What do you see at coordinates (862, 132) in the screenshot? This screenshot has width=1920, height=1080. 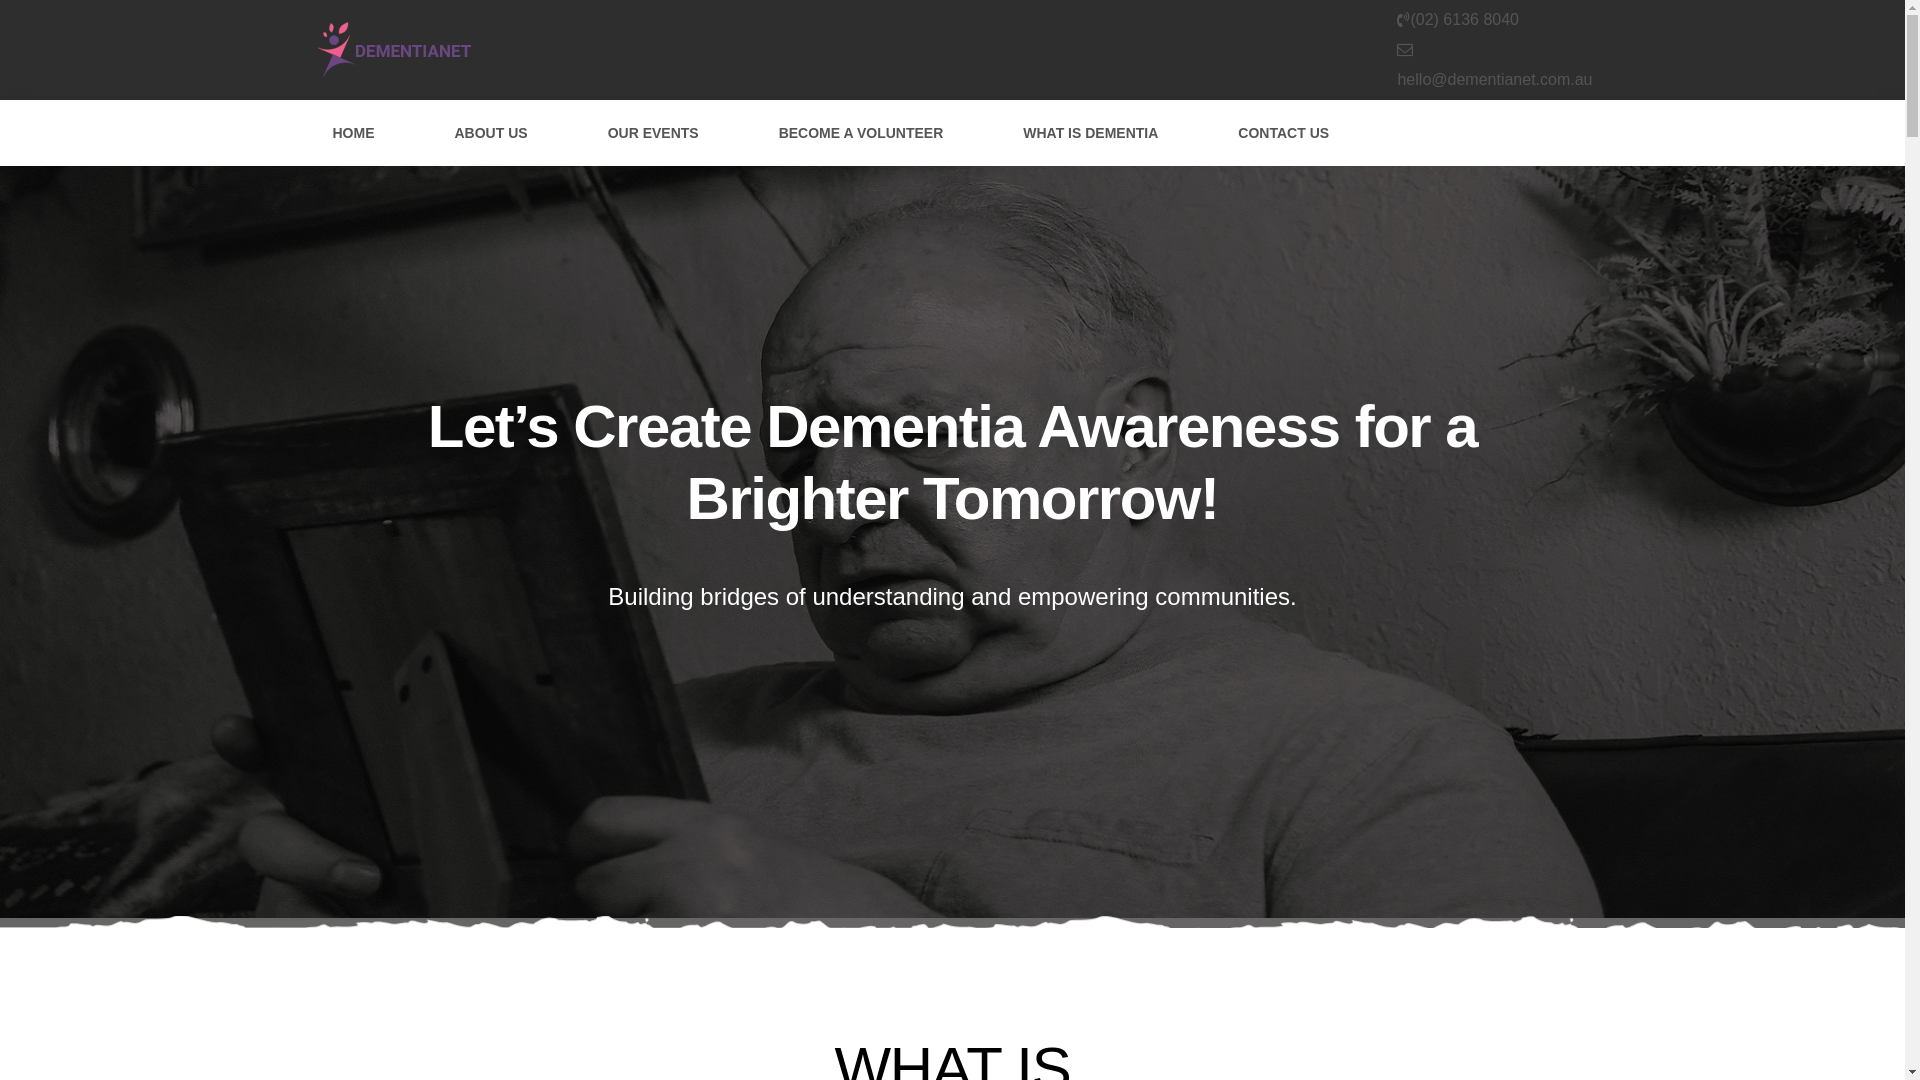 I see `BECOME A VOLUNTEER` at bounding box center [862, 132].